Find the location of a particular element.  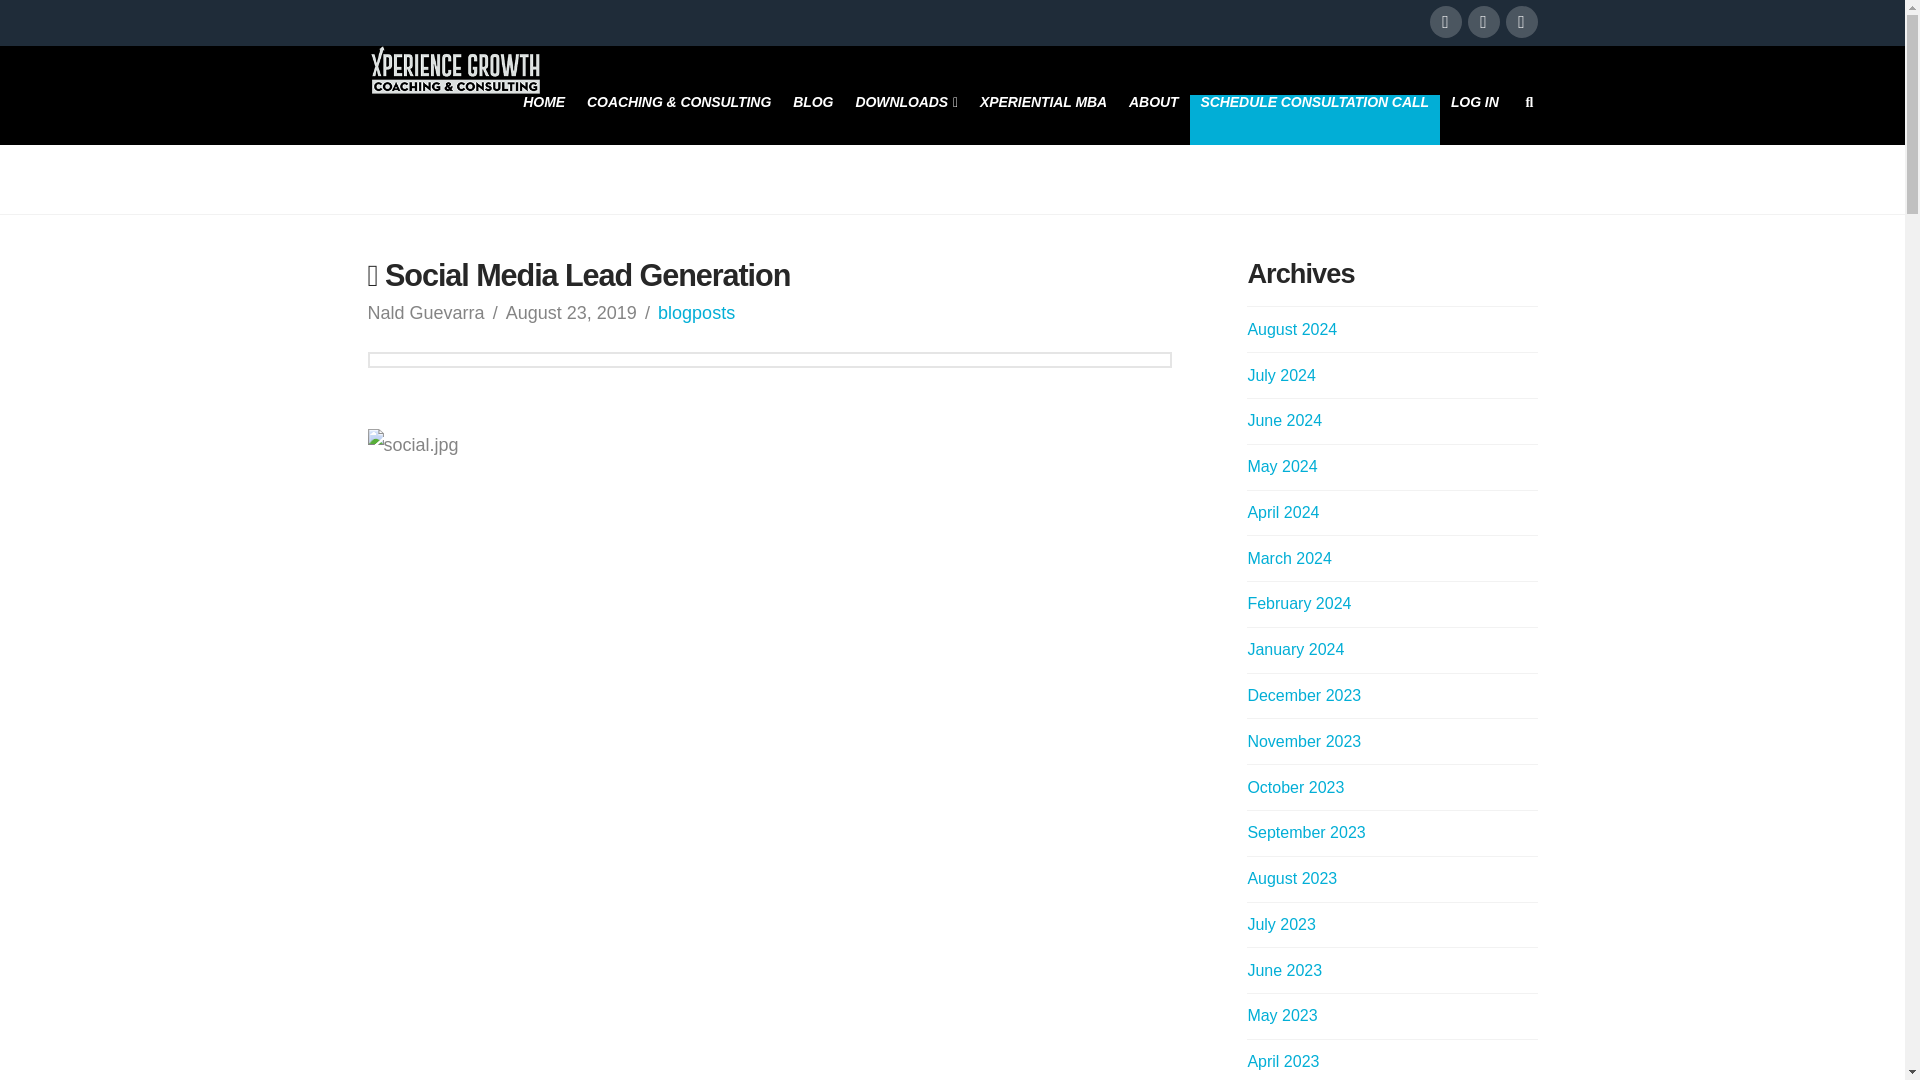

September 2023 is located at coordinates (1306, 832).